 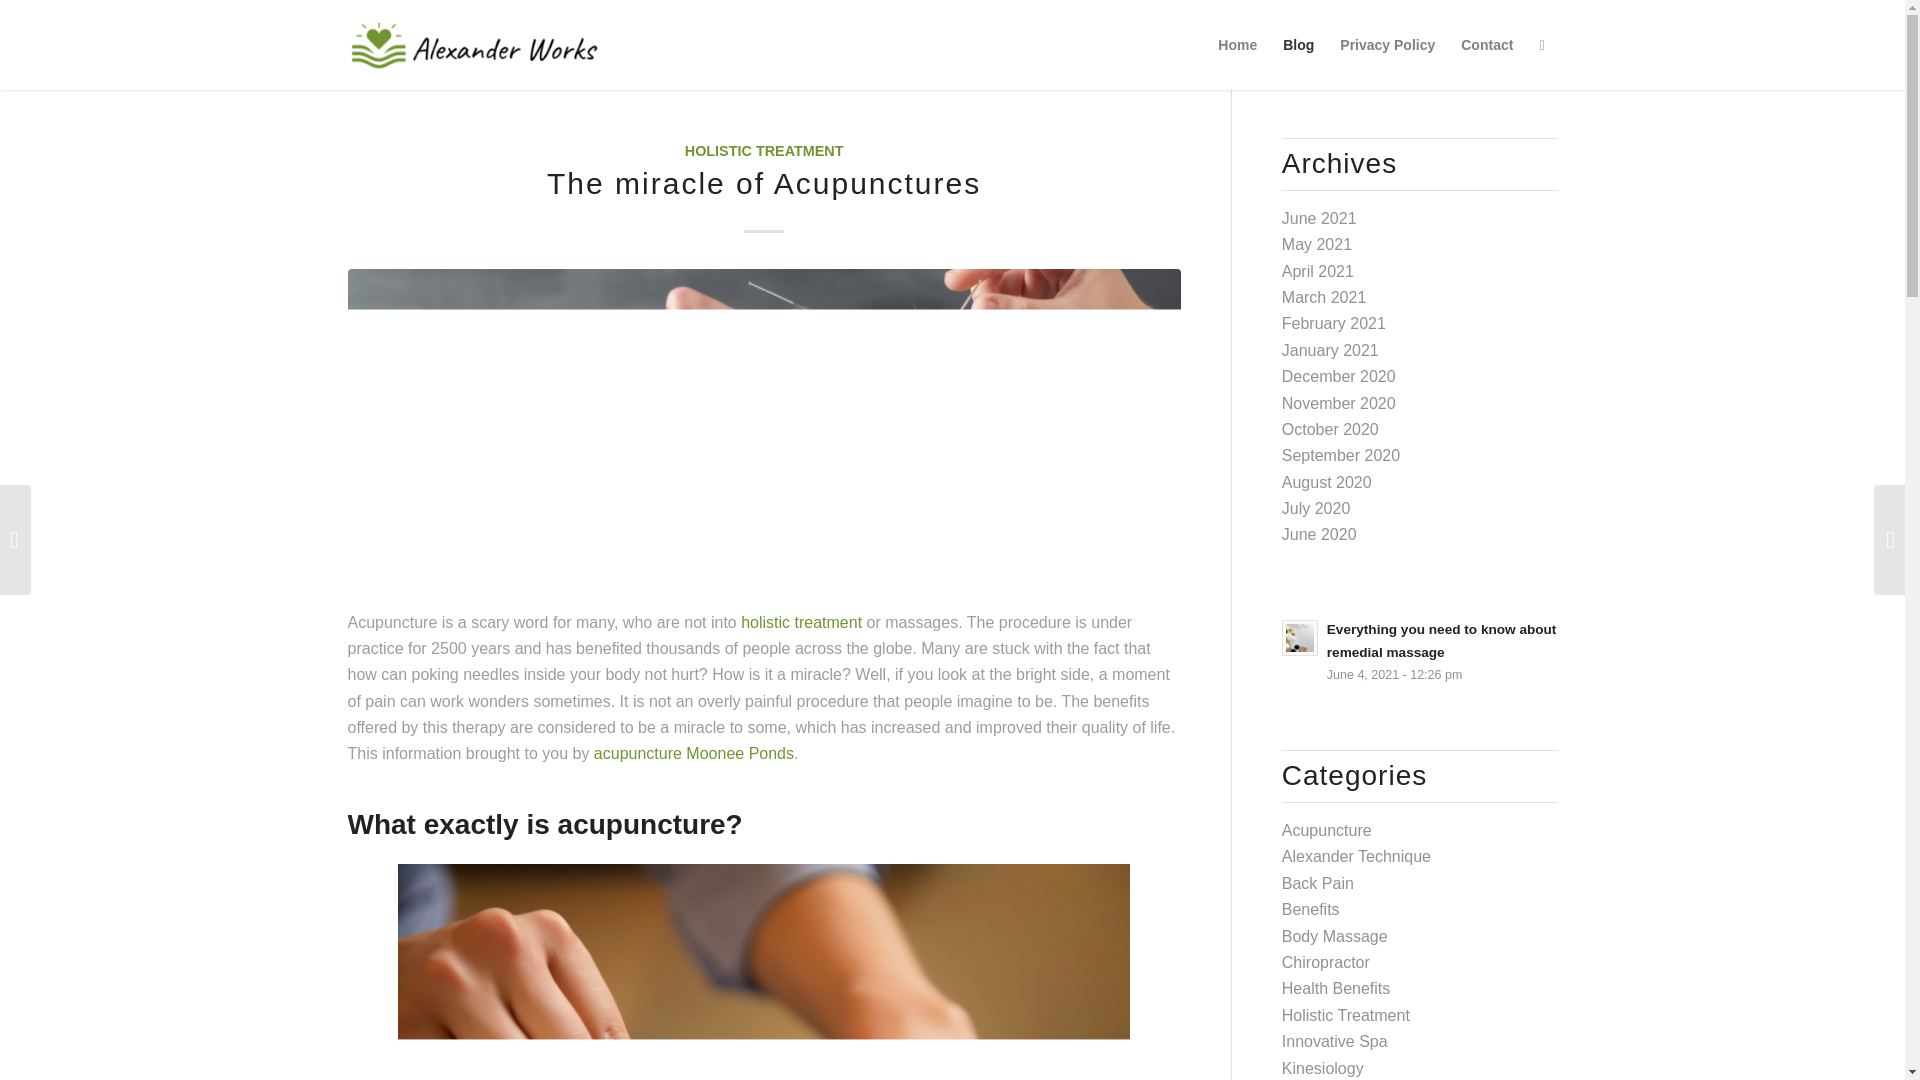 I want to click on March 2021, so click(x=1324, y=297).